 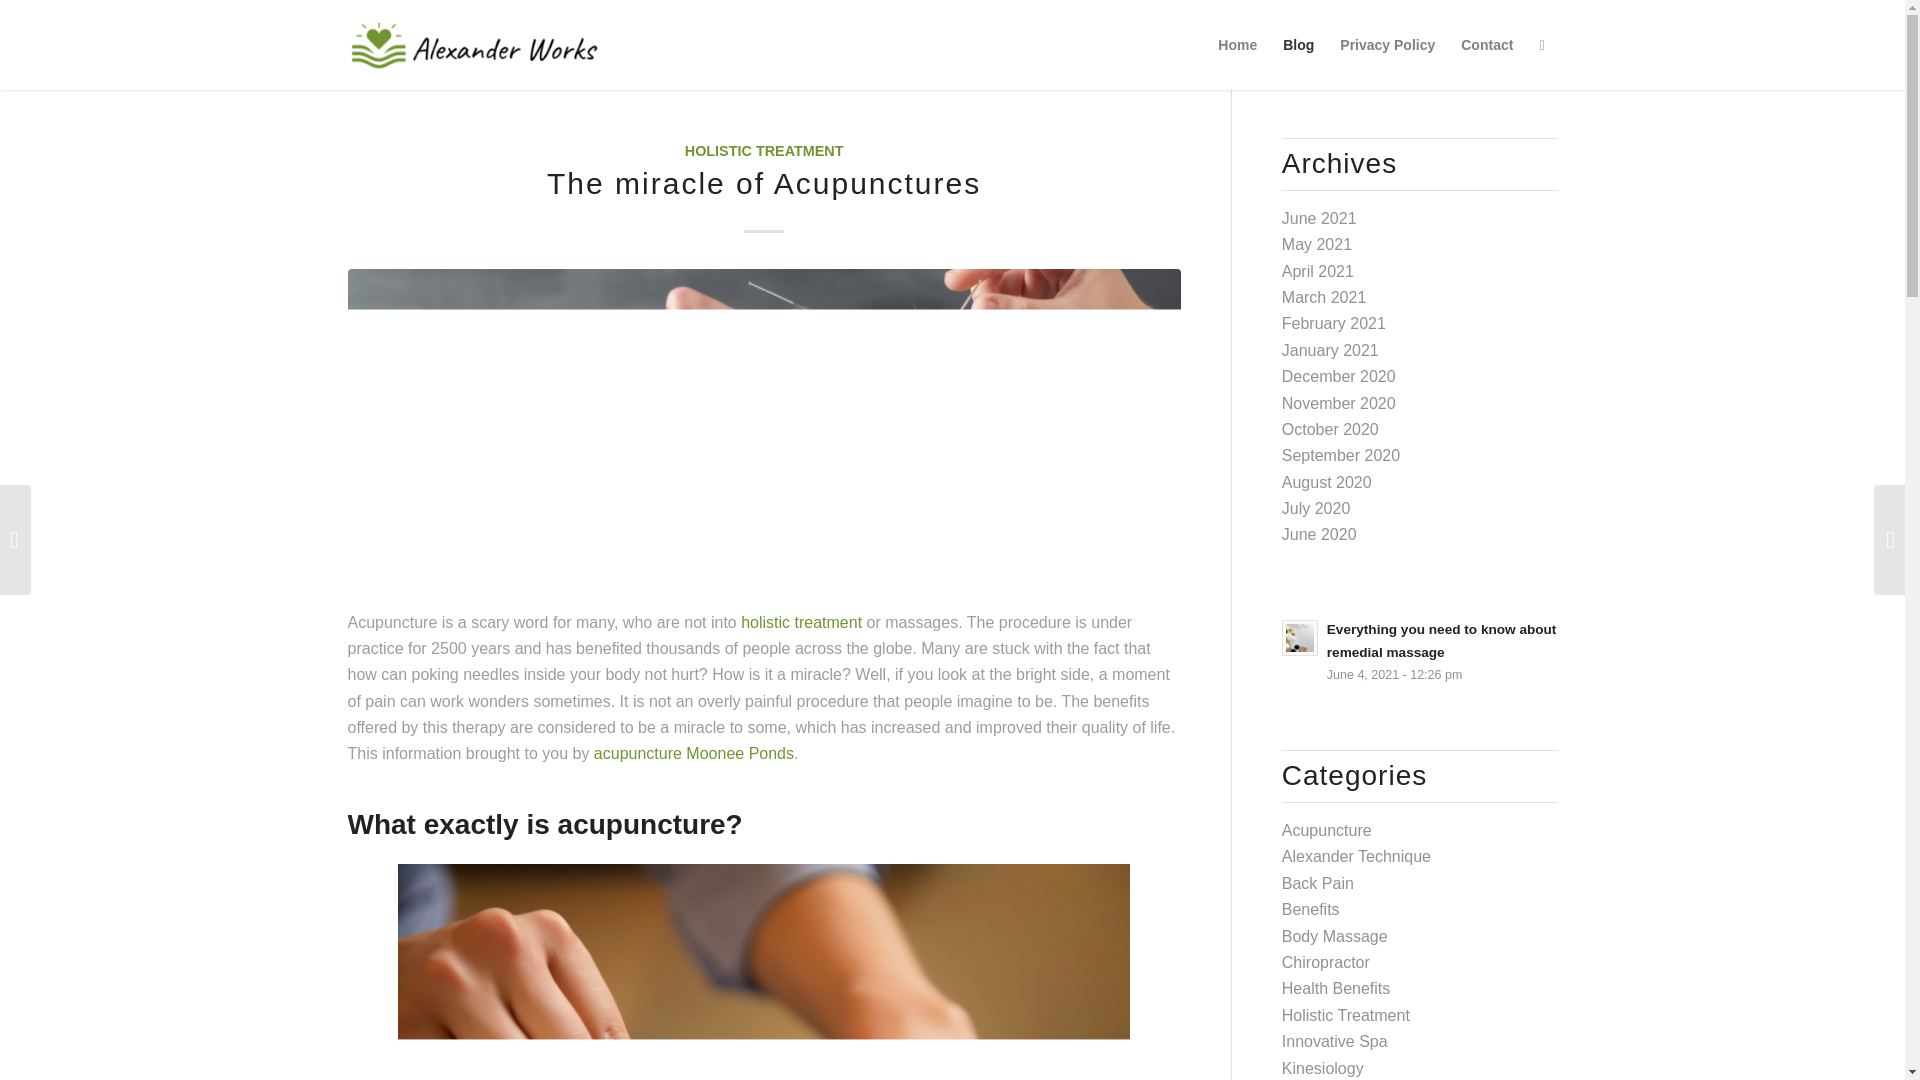 I want to click on March 2021, so click(x=1324, y=297).